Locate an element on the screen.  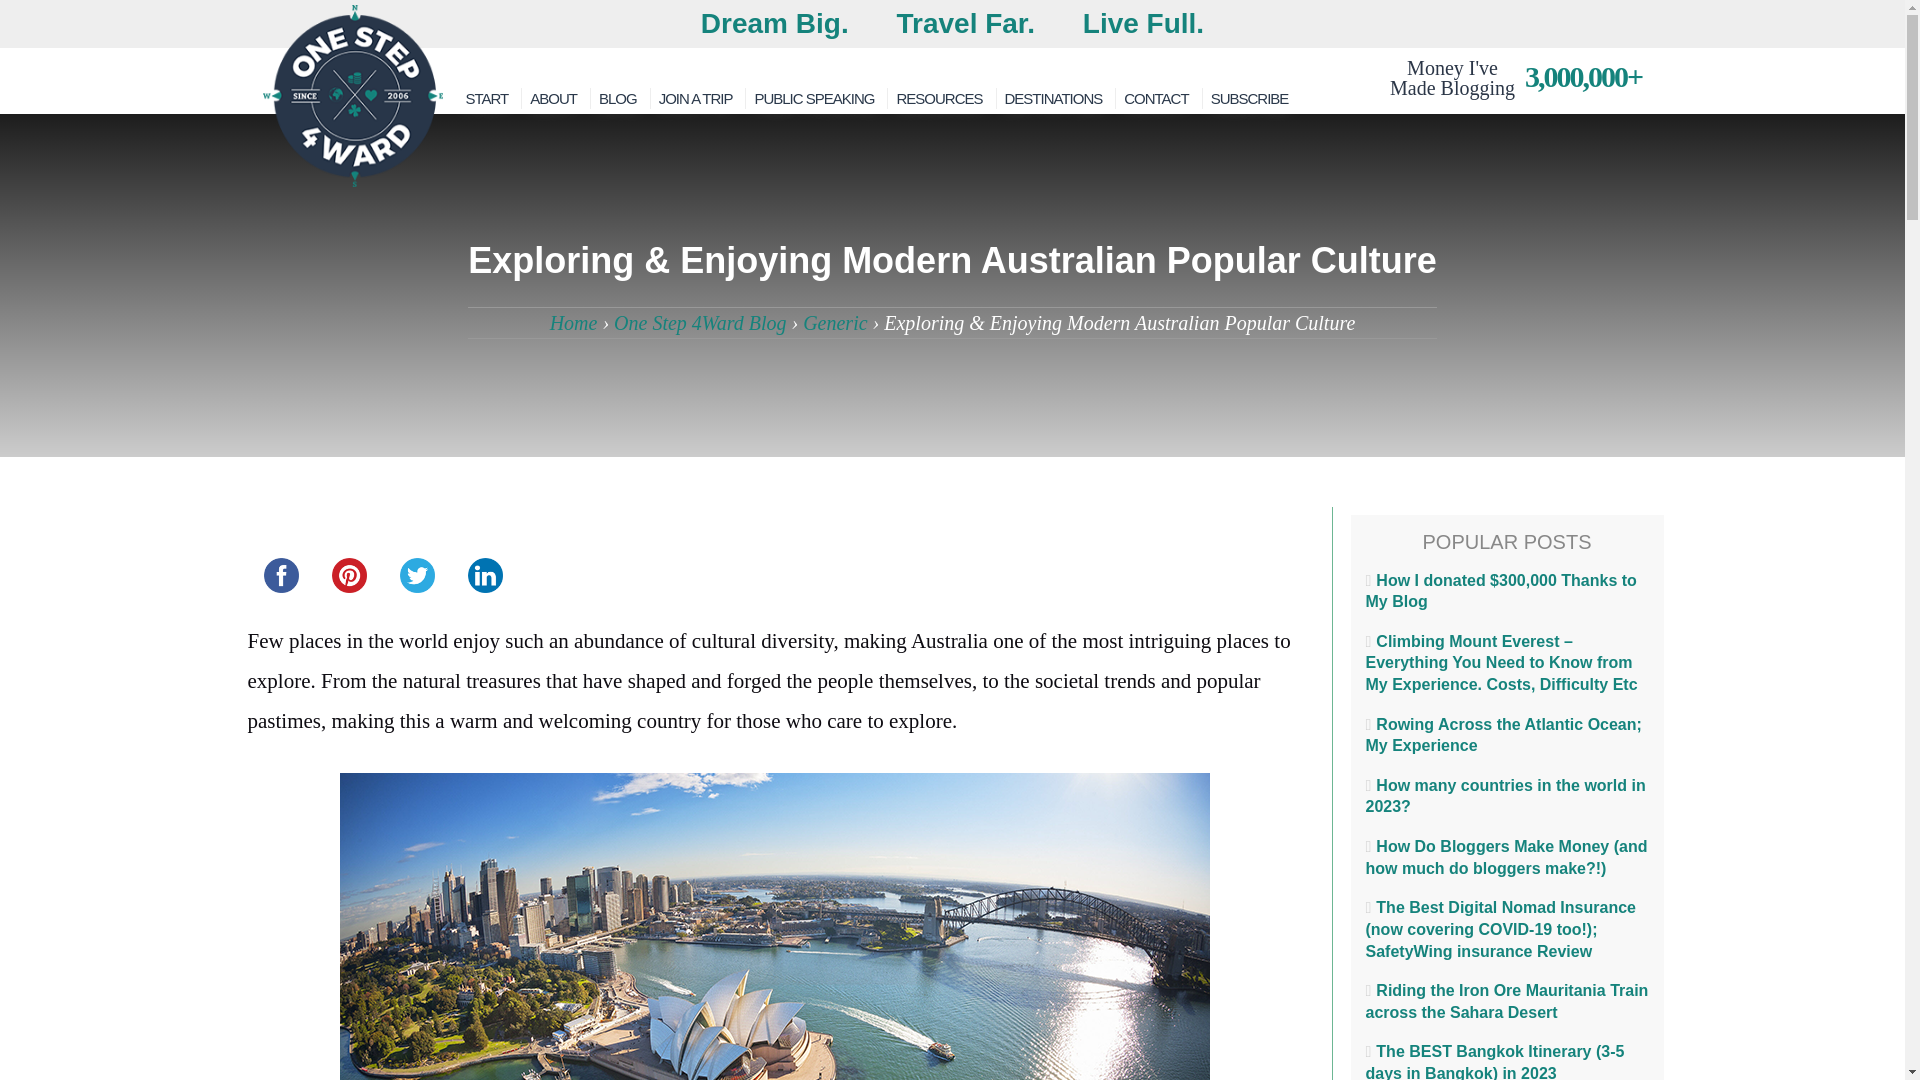
SUBSCRIBE is located at coordinates (1250, 98).